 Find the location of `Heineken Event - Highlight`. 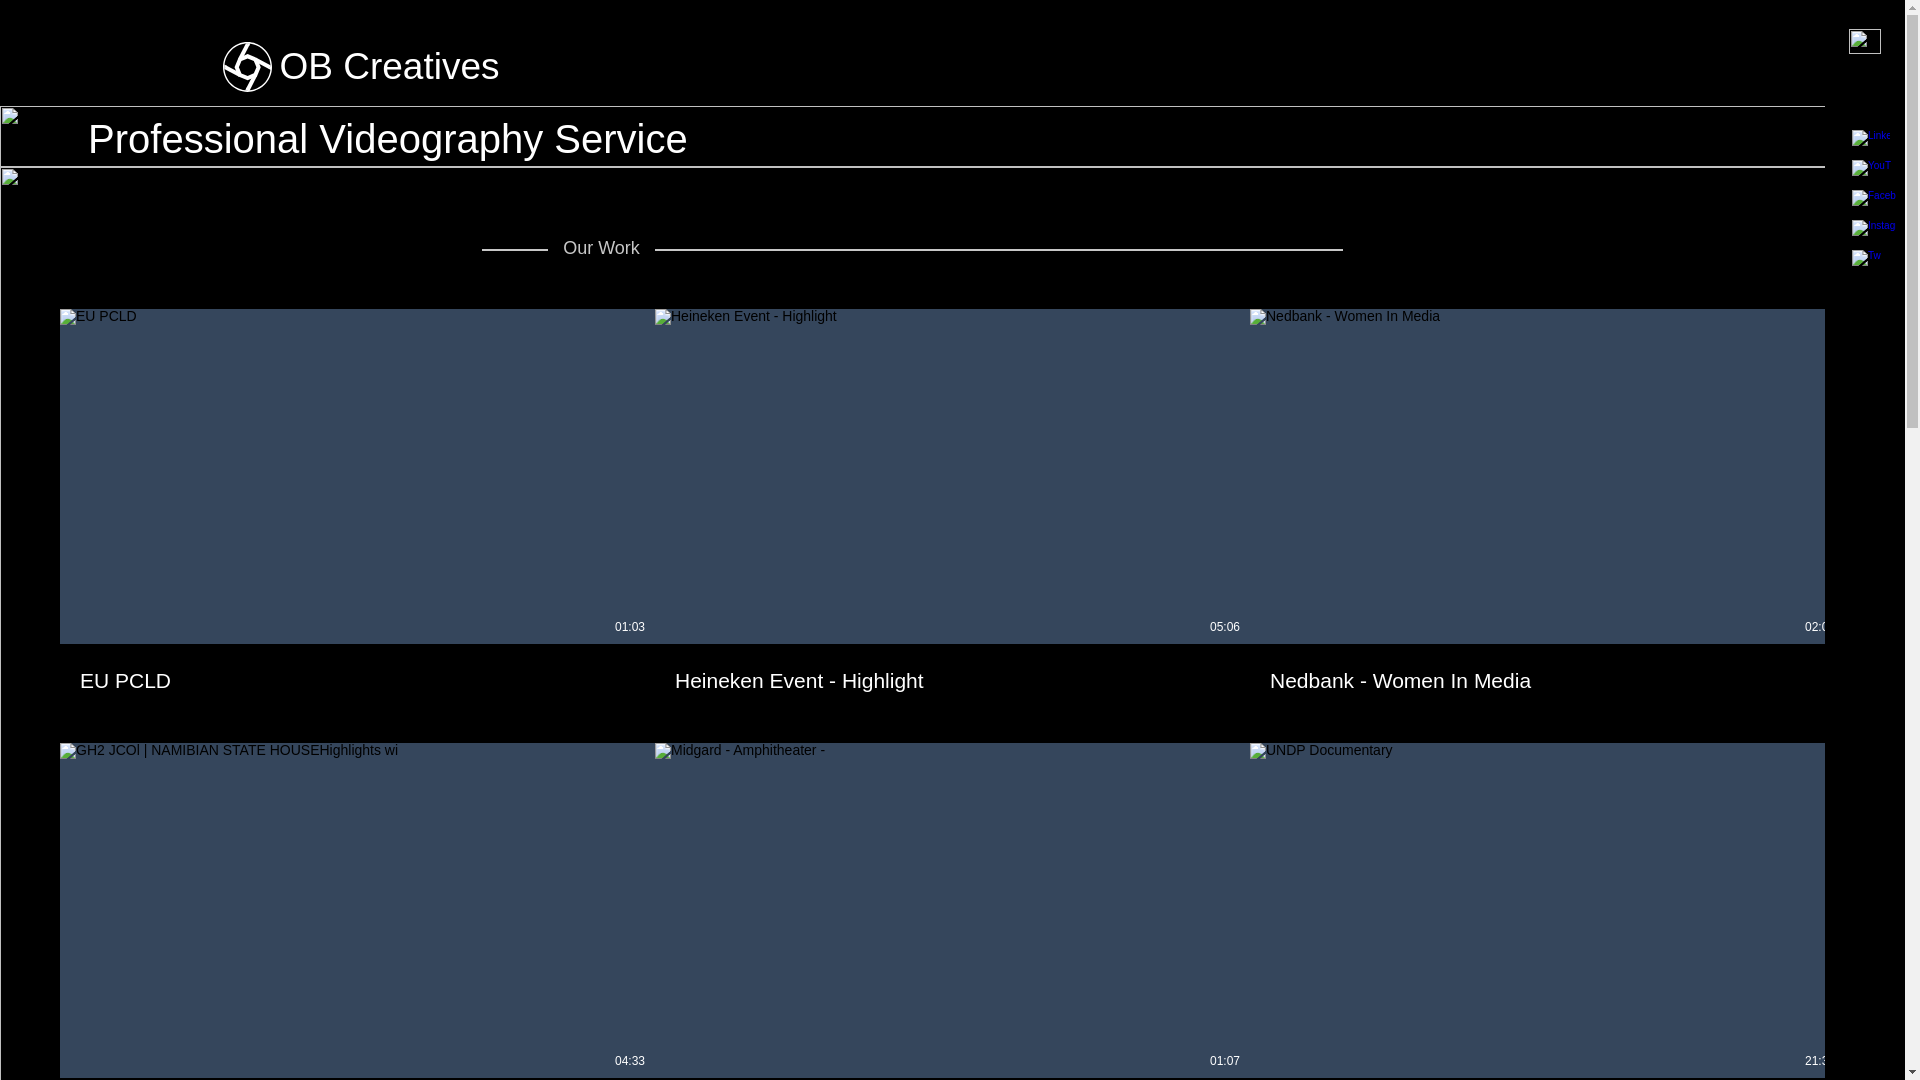

Heineken Event - Highlight is located at coordinates (952, 668).